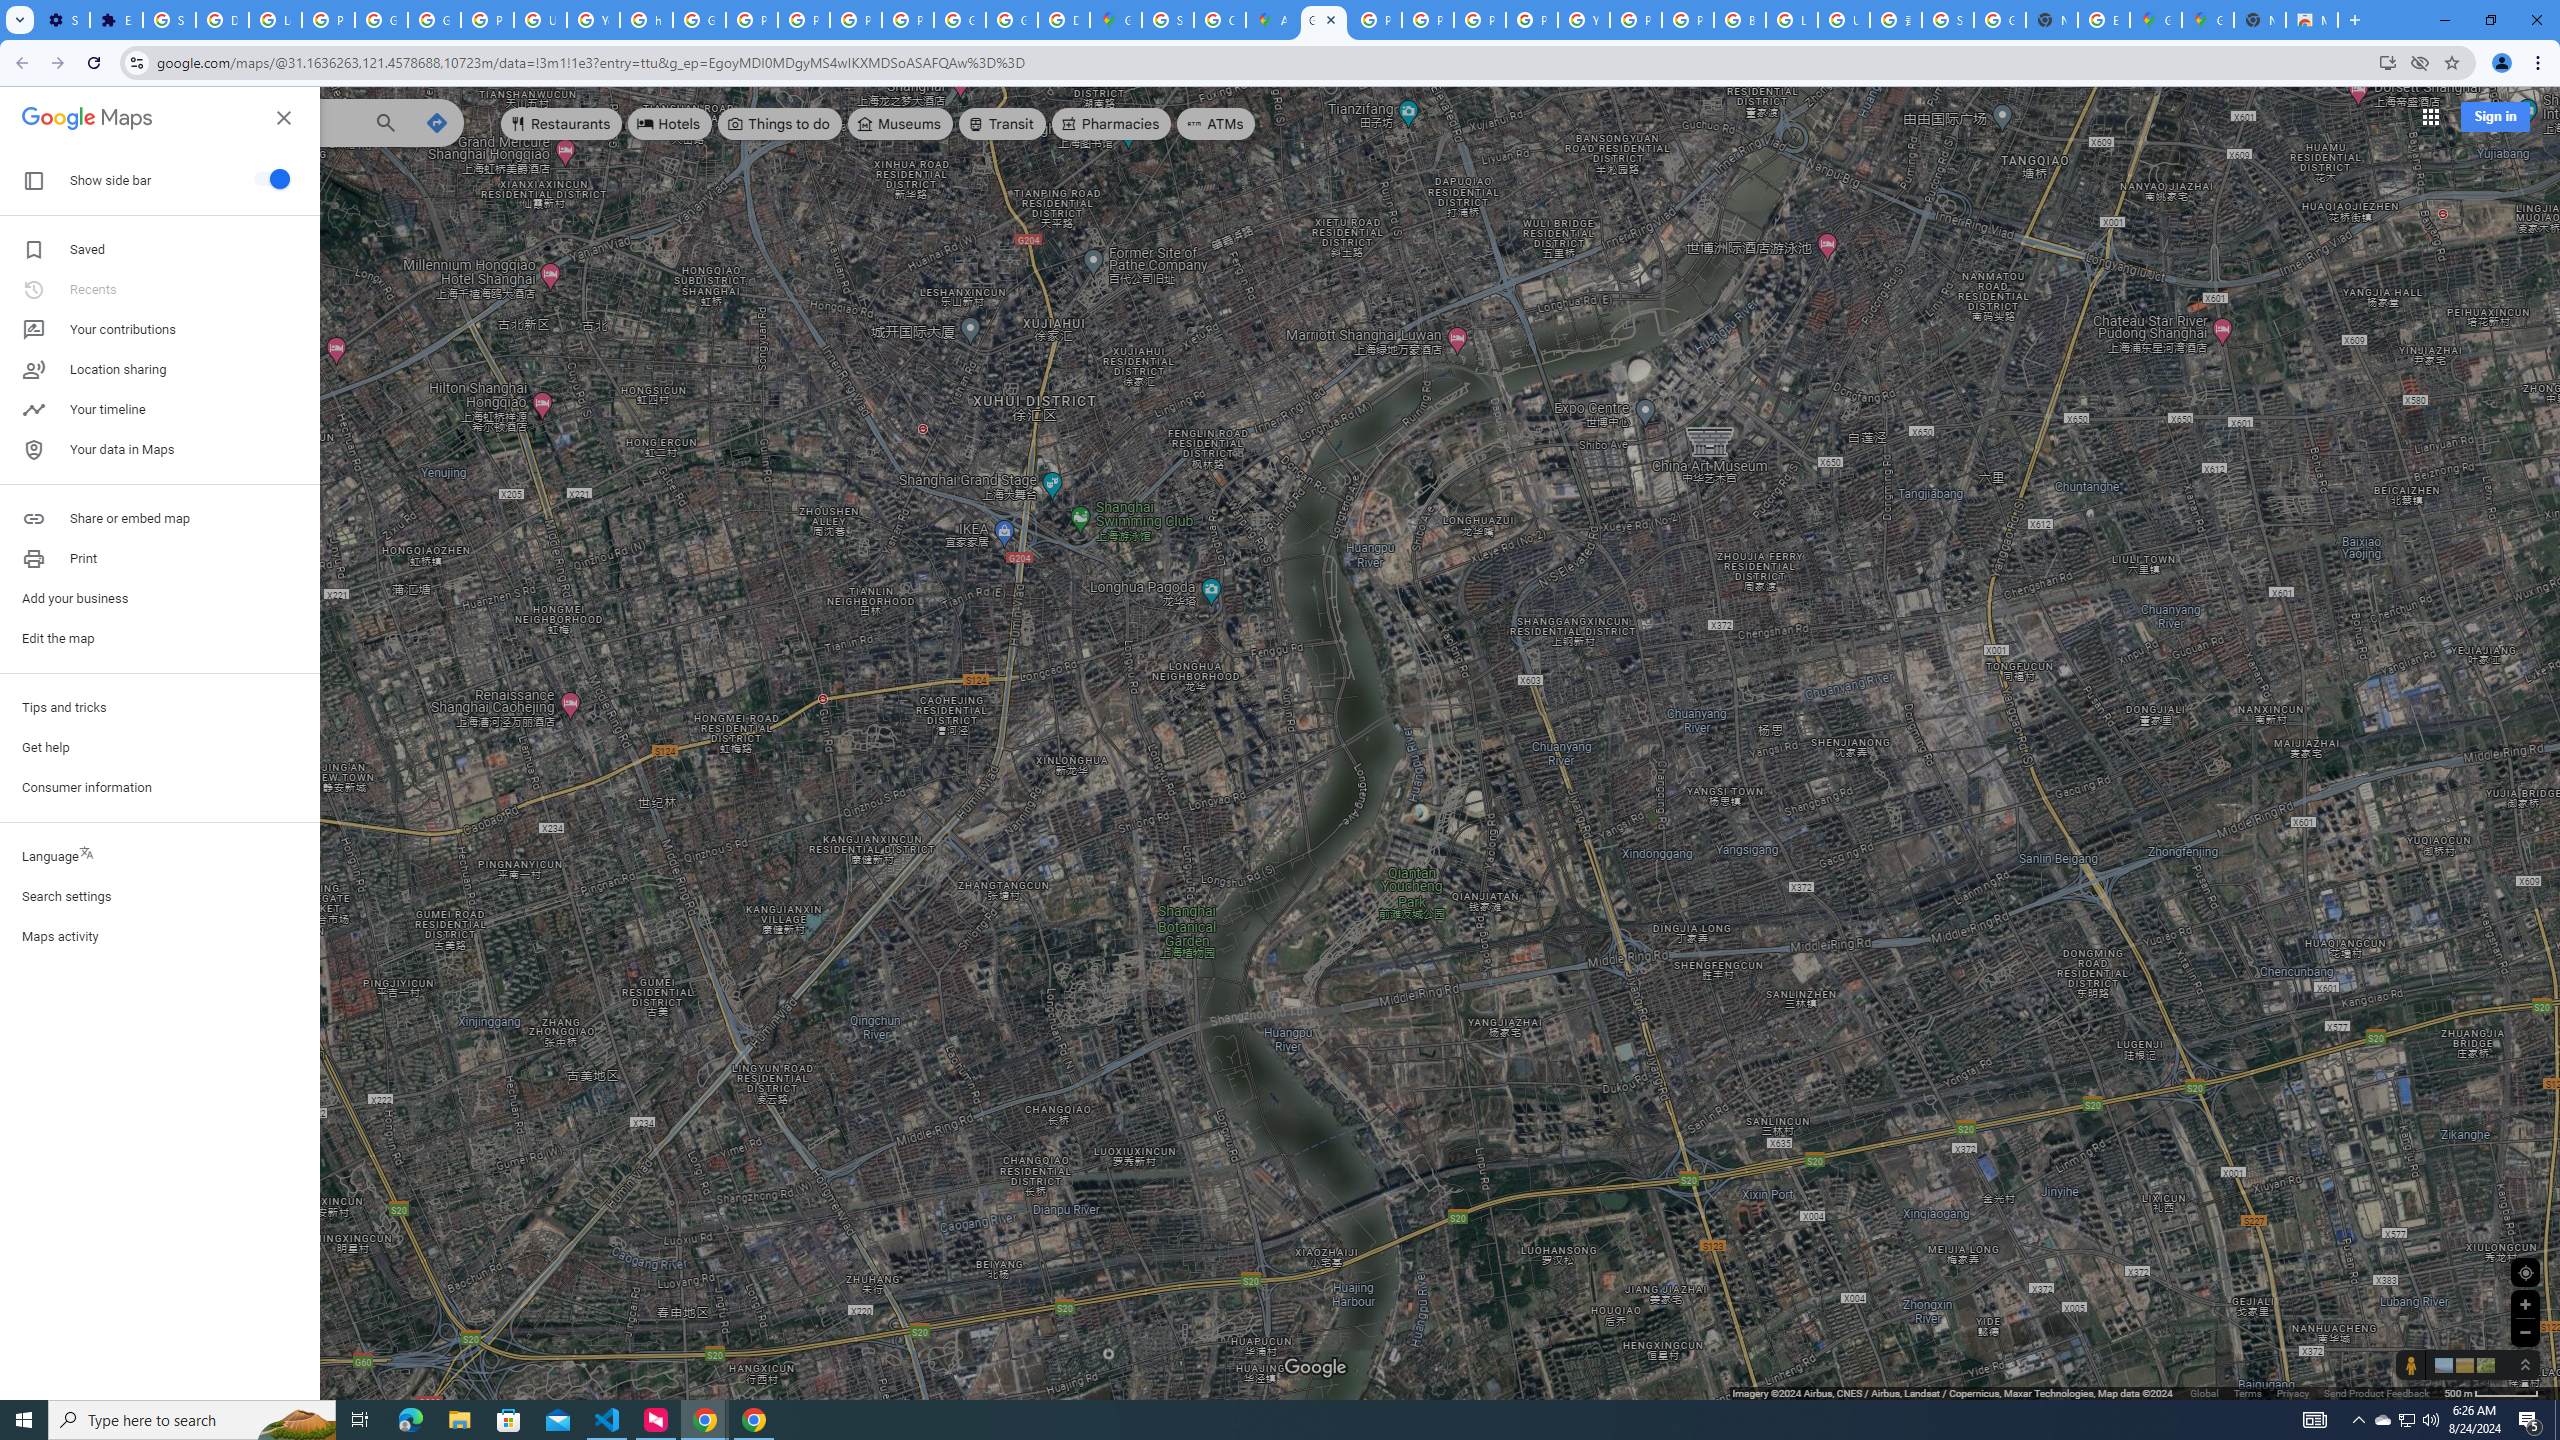  I want to click on Zoom in, so click(2525, 1304).